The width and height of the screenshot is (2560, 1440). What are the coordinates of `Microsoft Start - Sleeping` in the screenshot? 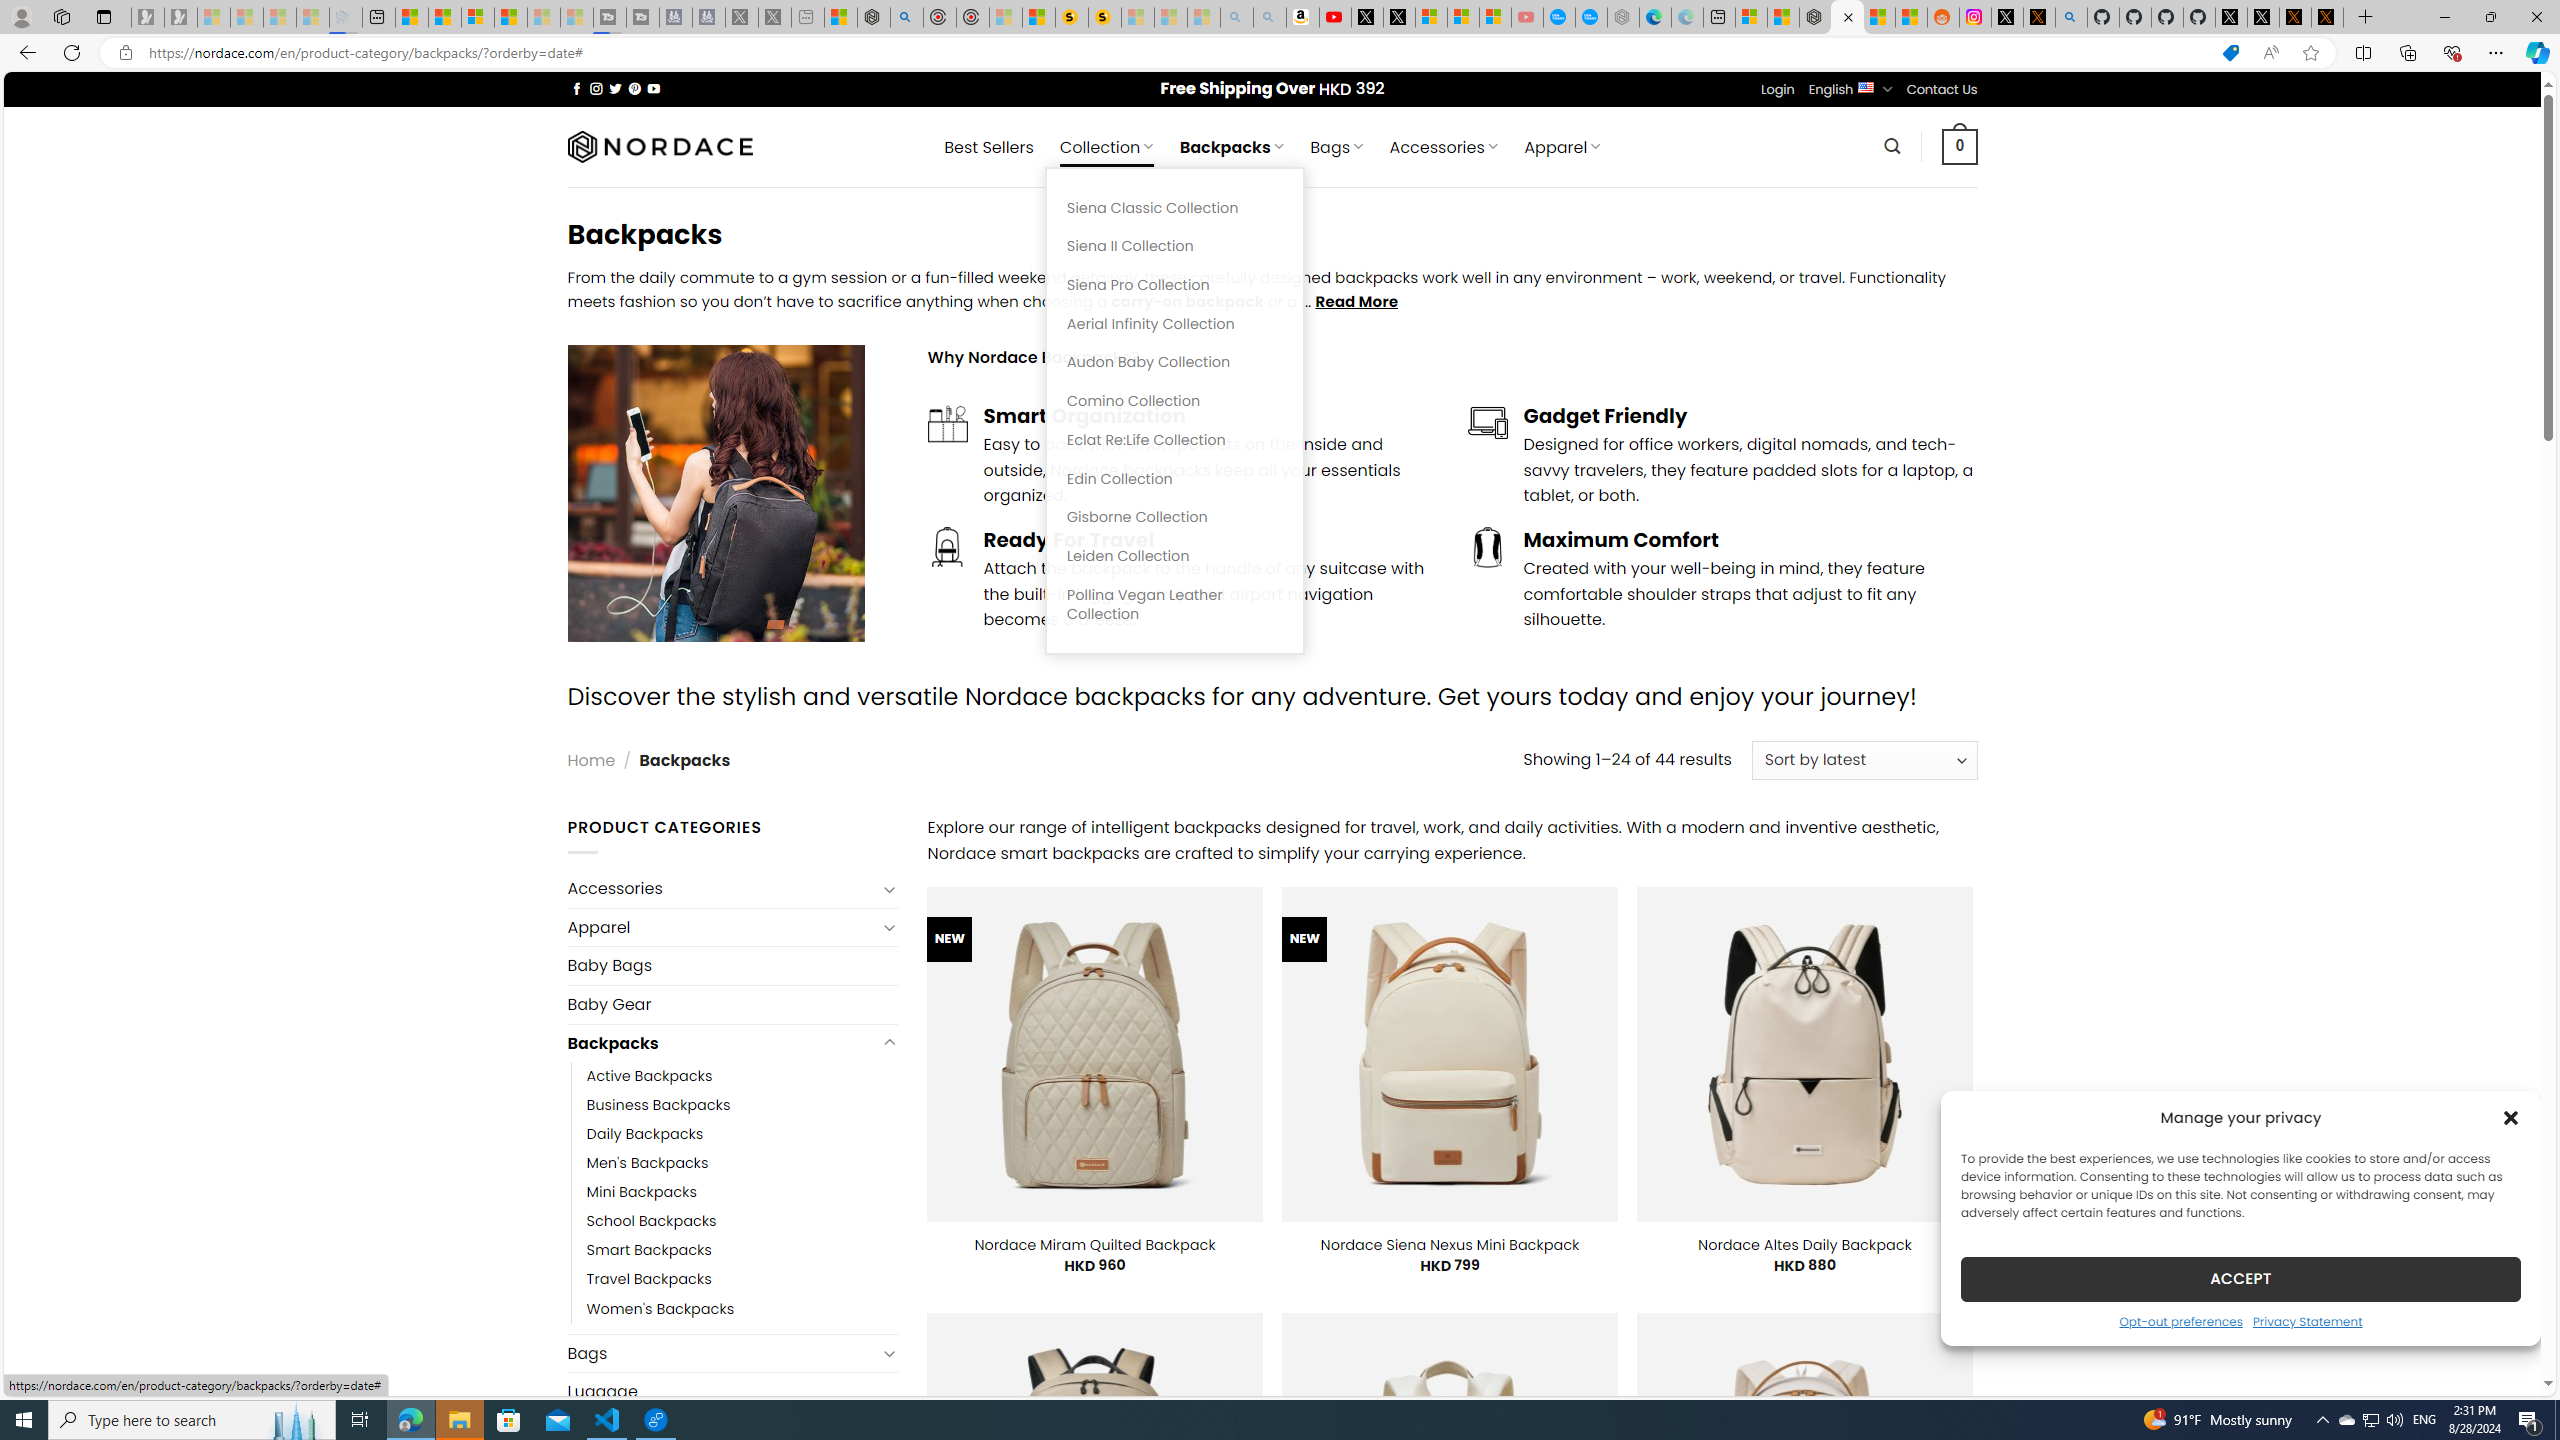 It's located at (544, 17).